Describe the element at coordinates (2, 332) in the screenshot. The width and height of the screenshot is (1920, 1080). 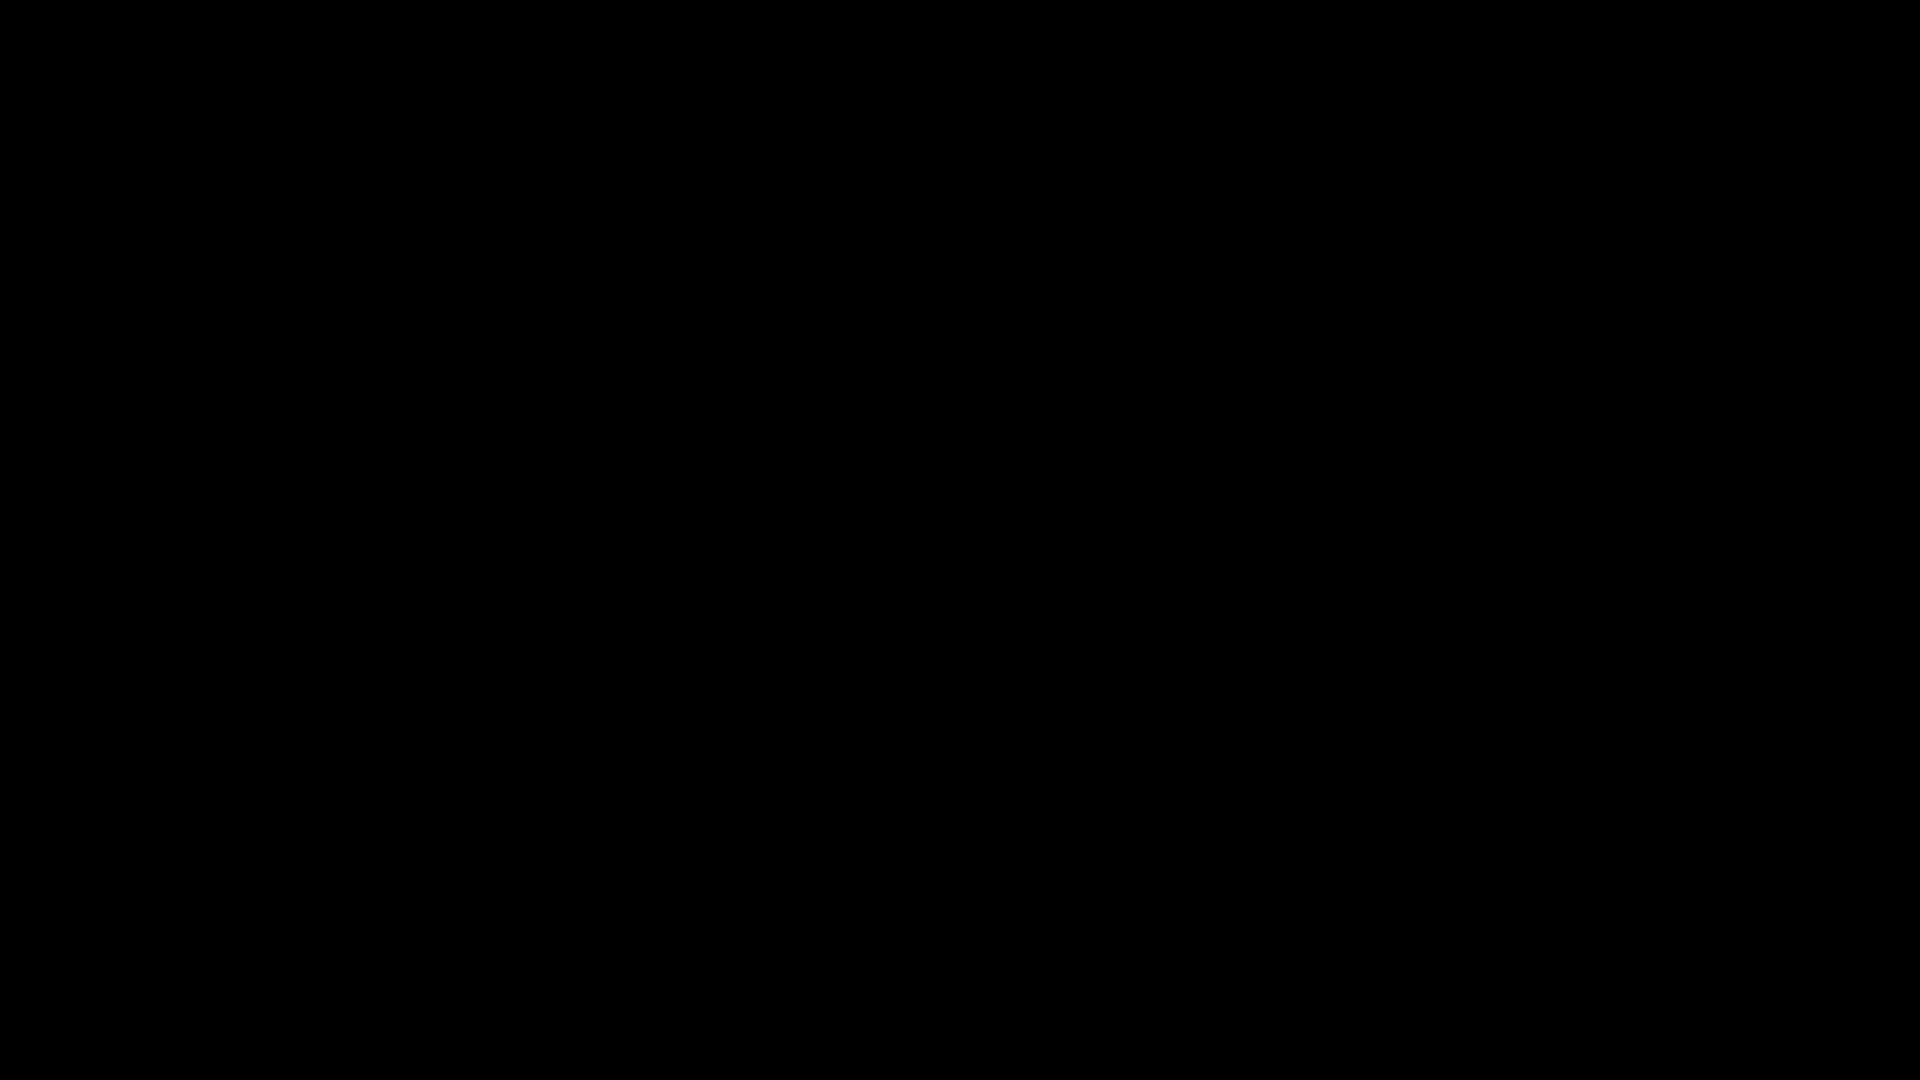
I see ` ` at that location.